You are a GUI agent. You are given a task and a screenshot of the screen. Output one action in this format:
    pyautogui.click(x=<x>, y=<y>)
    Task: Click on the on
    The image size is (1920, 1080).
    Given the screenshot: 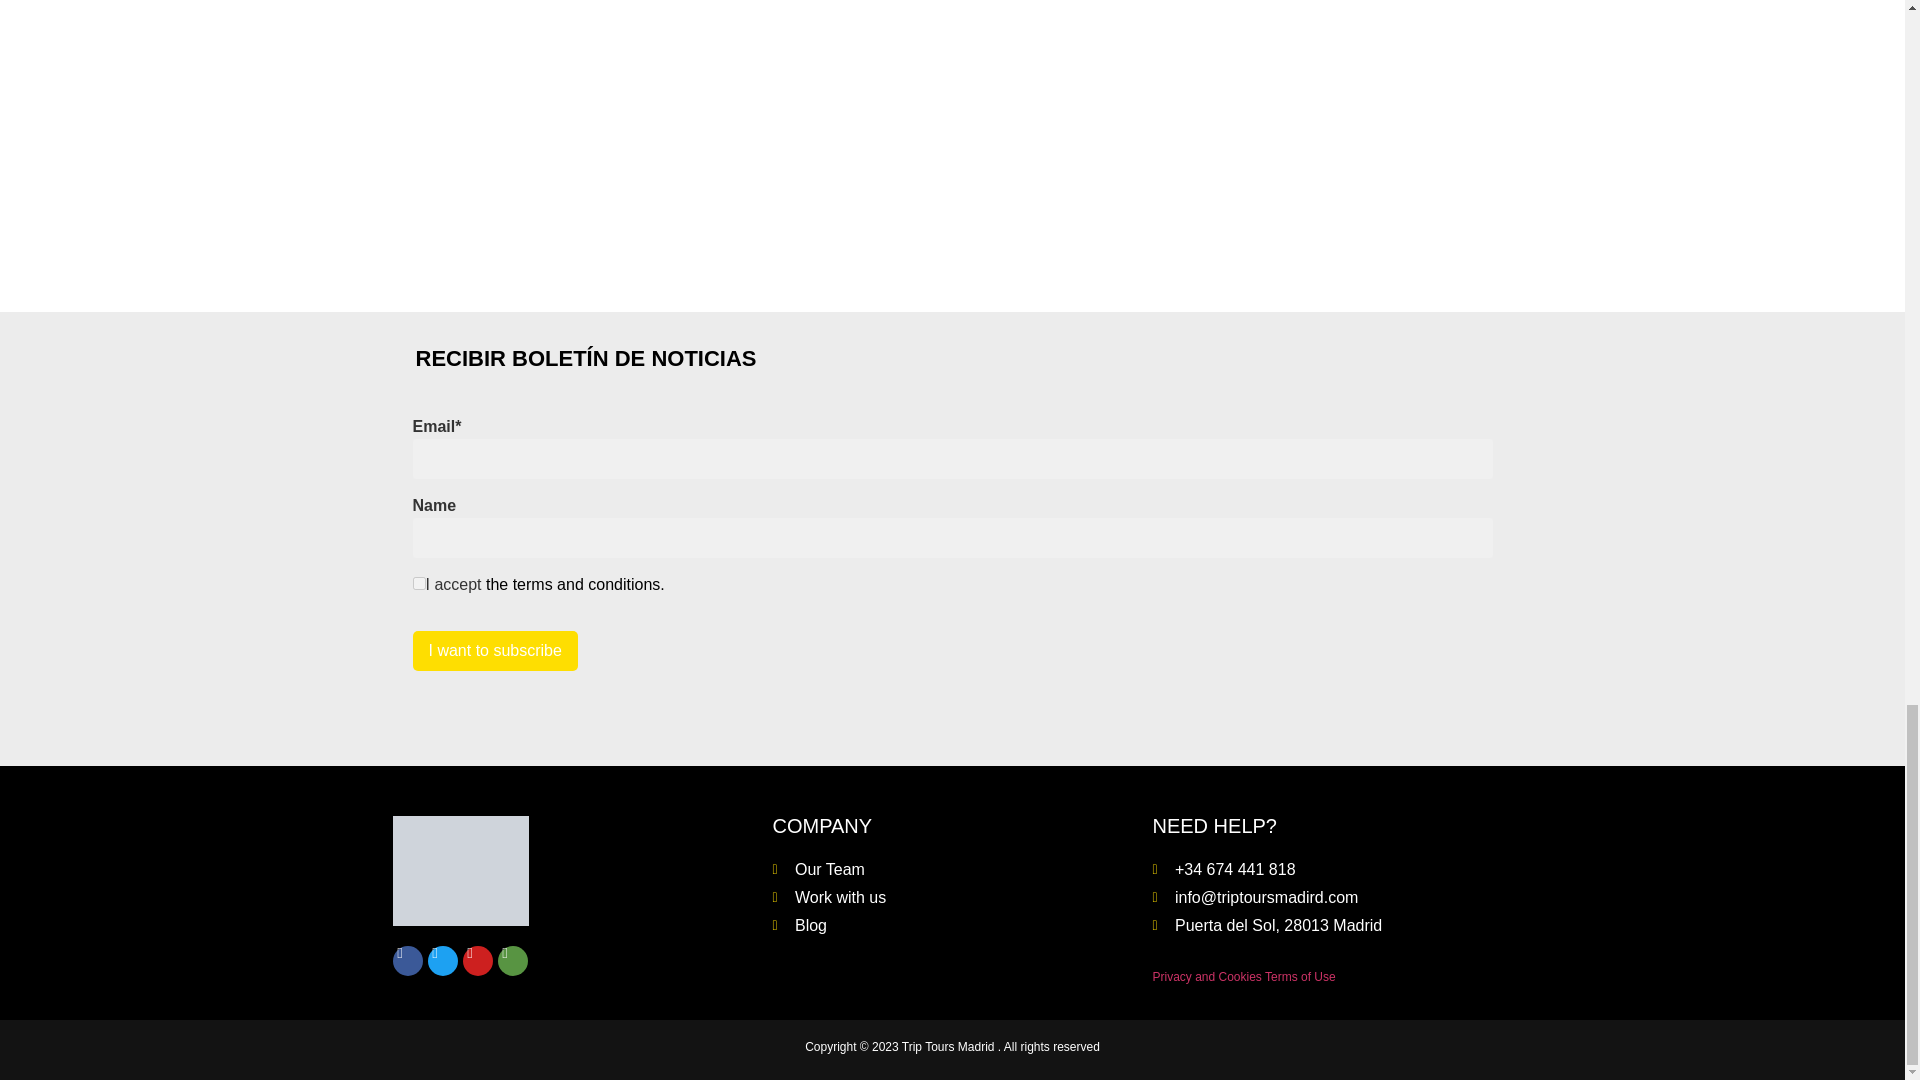 What is the action you would take?
    pyautogui.click(x=418, y=582)
    